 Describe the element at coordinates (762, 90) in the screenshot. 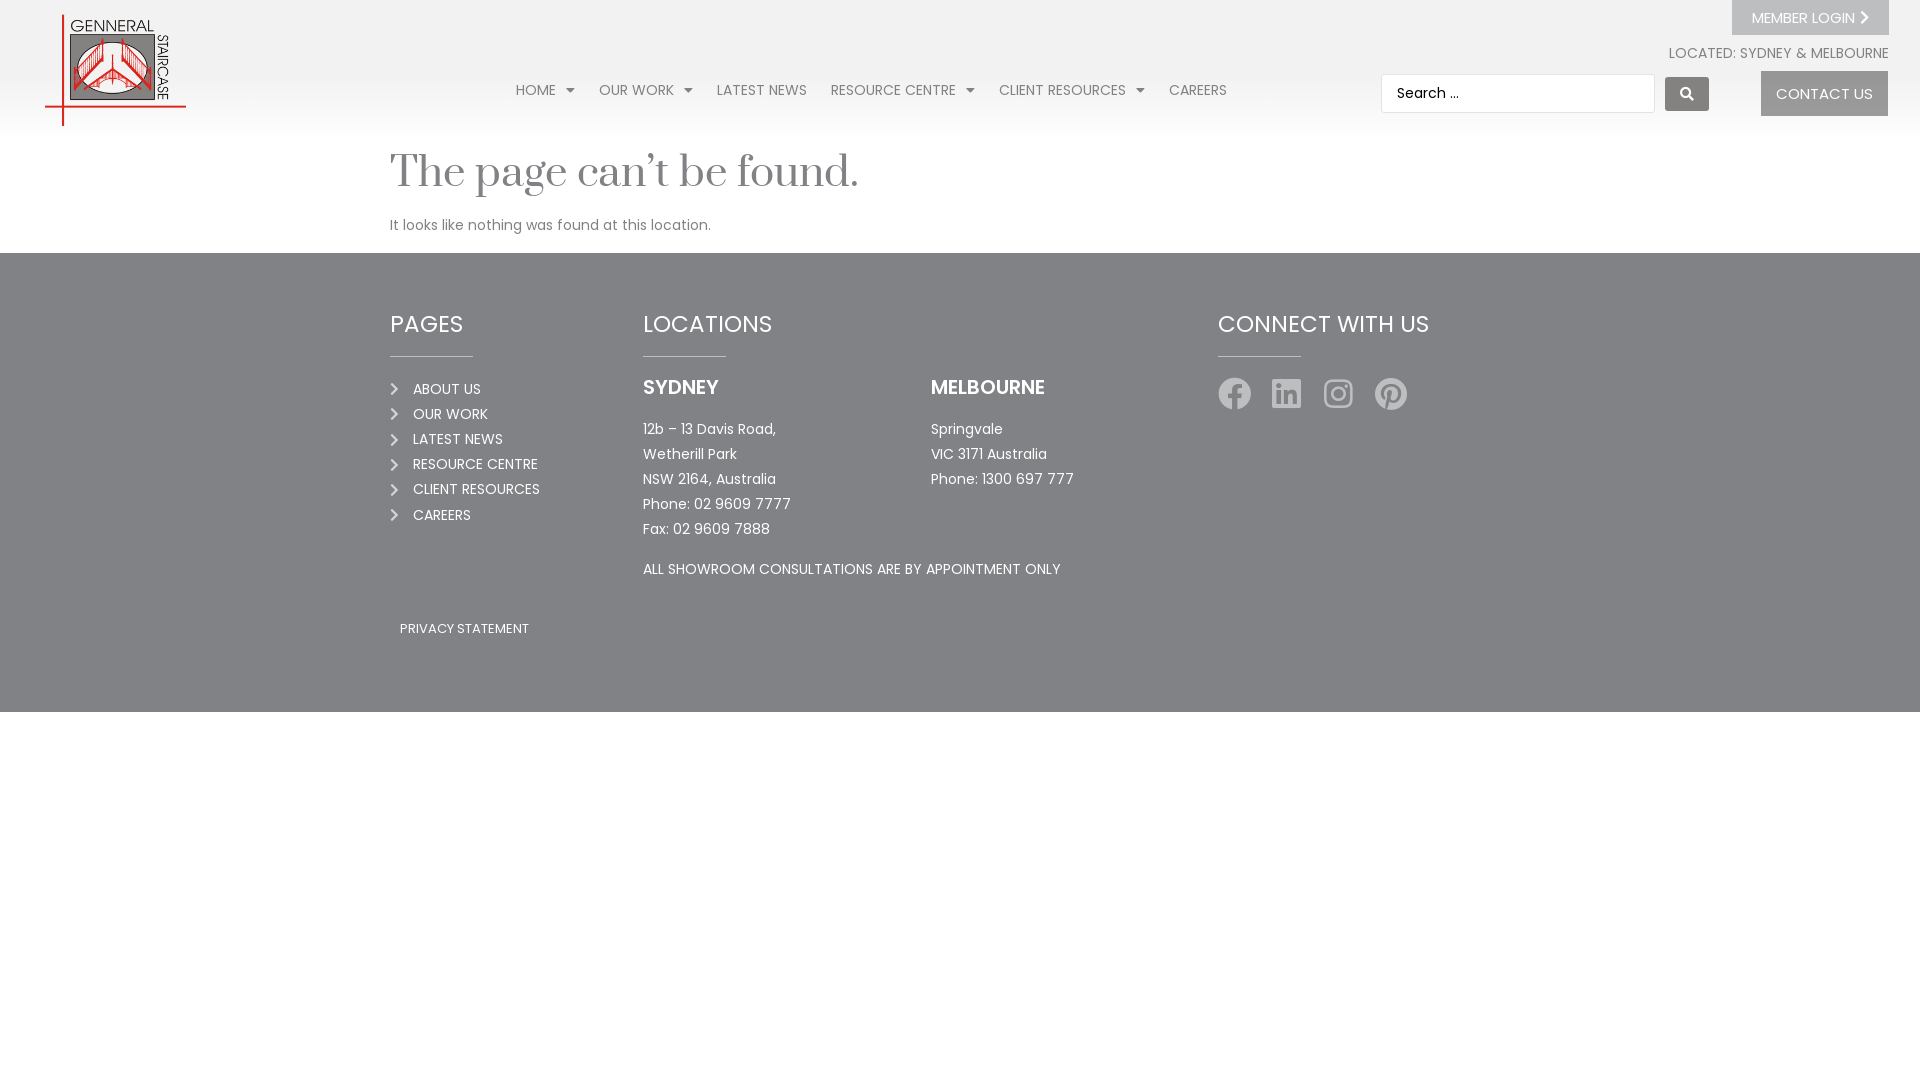

I see `LATEST NEWS` at that location.